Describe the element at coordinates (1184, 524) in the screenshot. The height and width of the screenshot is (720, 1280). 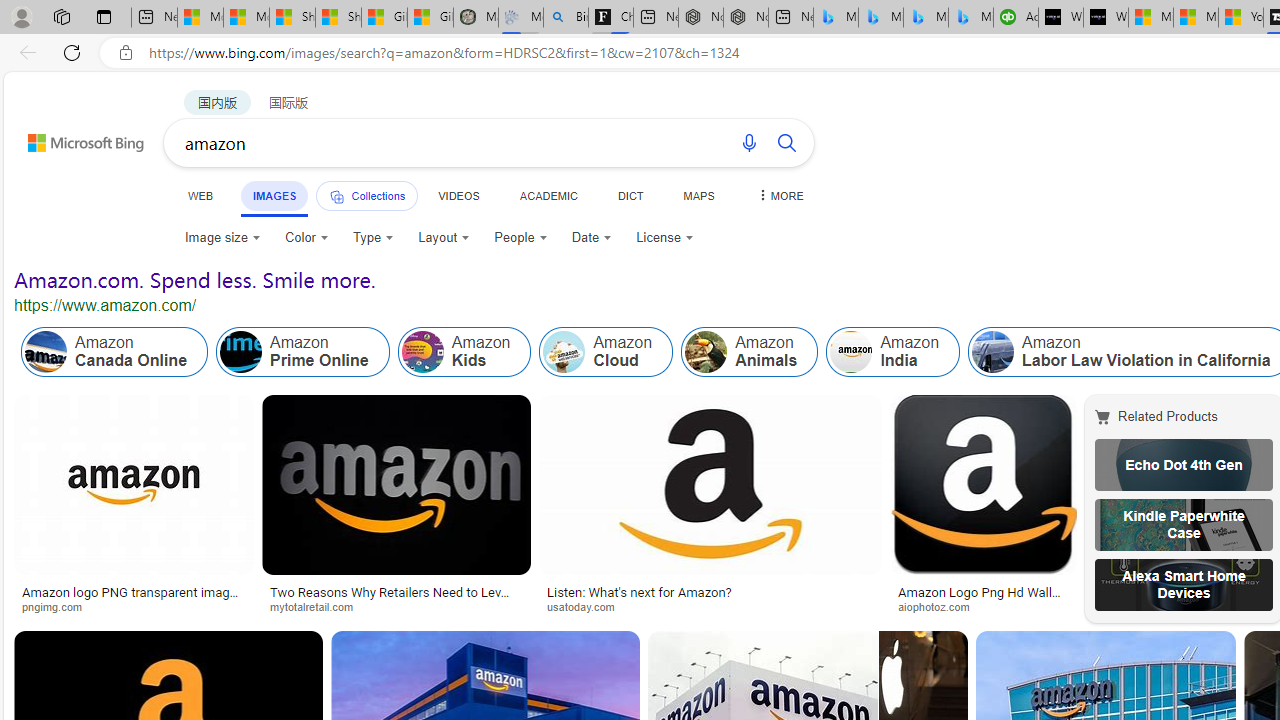
I see `Kindle Paperwhite Case` at that location.